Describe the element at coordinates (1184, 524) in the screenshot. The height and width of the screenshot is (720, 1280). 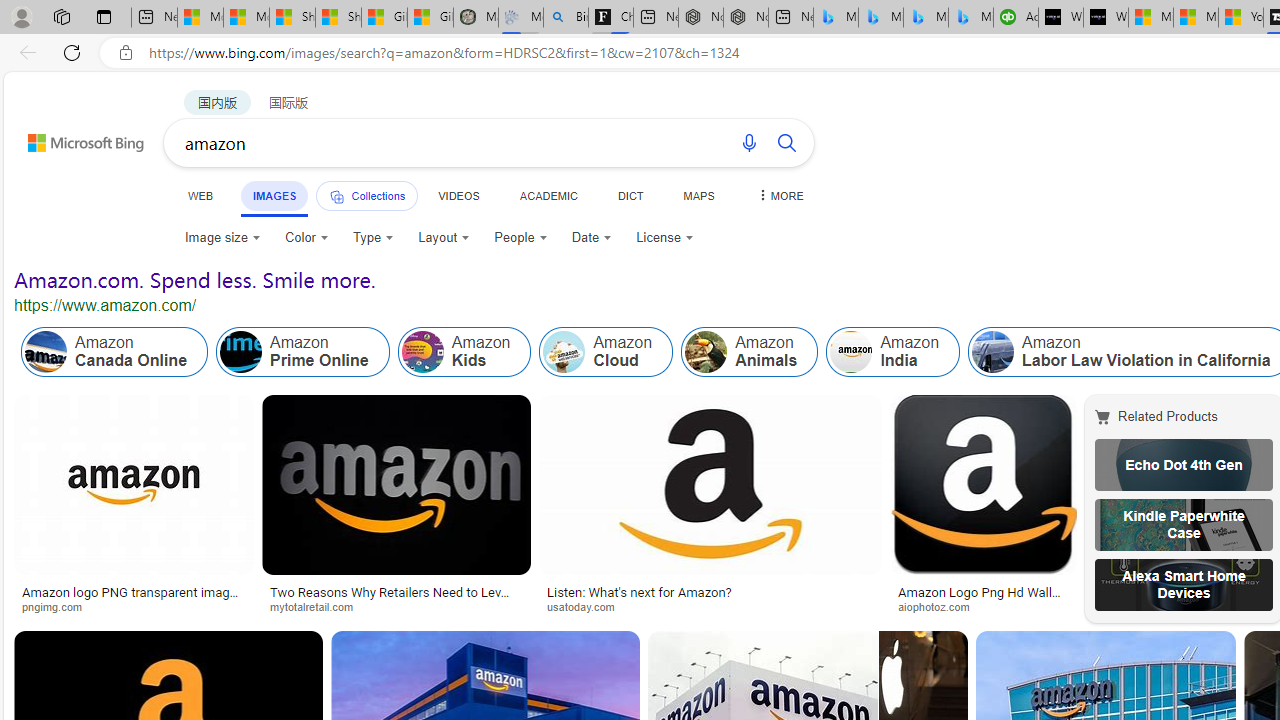
I see `Kindle Paperwhite Case` at that location.